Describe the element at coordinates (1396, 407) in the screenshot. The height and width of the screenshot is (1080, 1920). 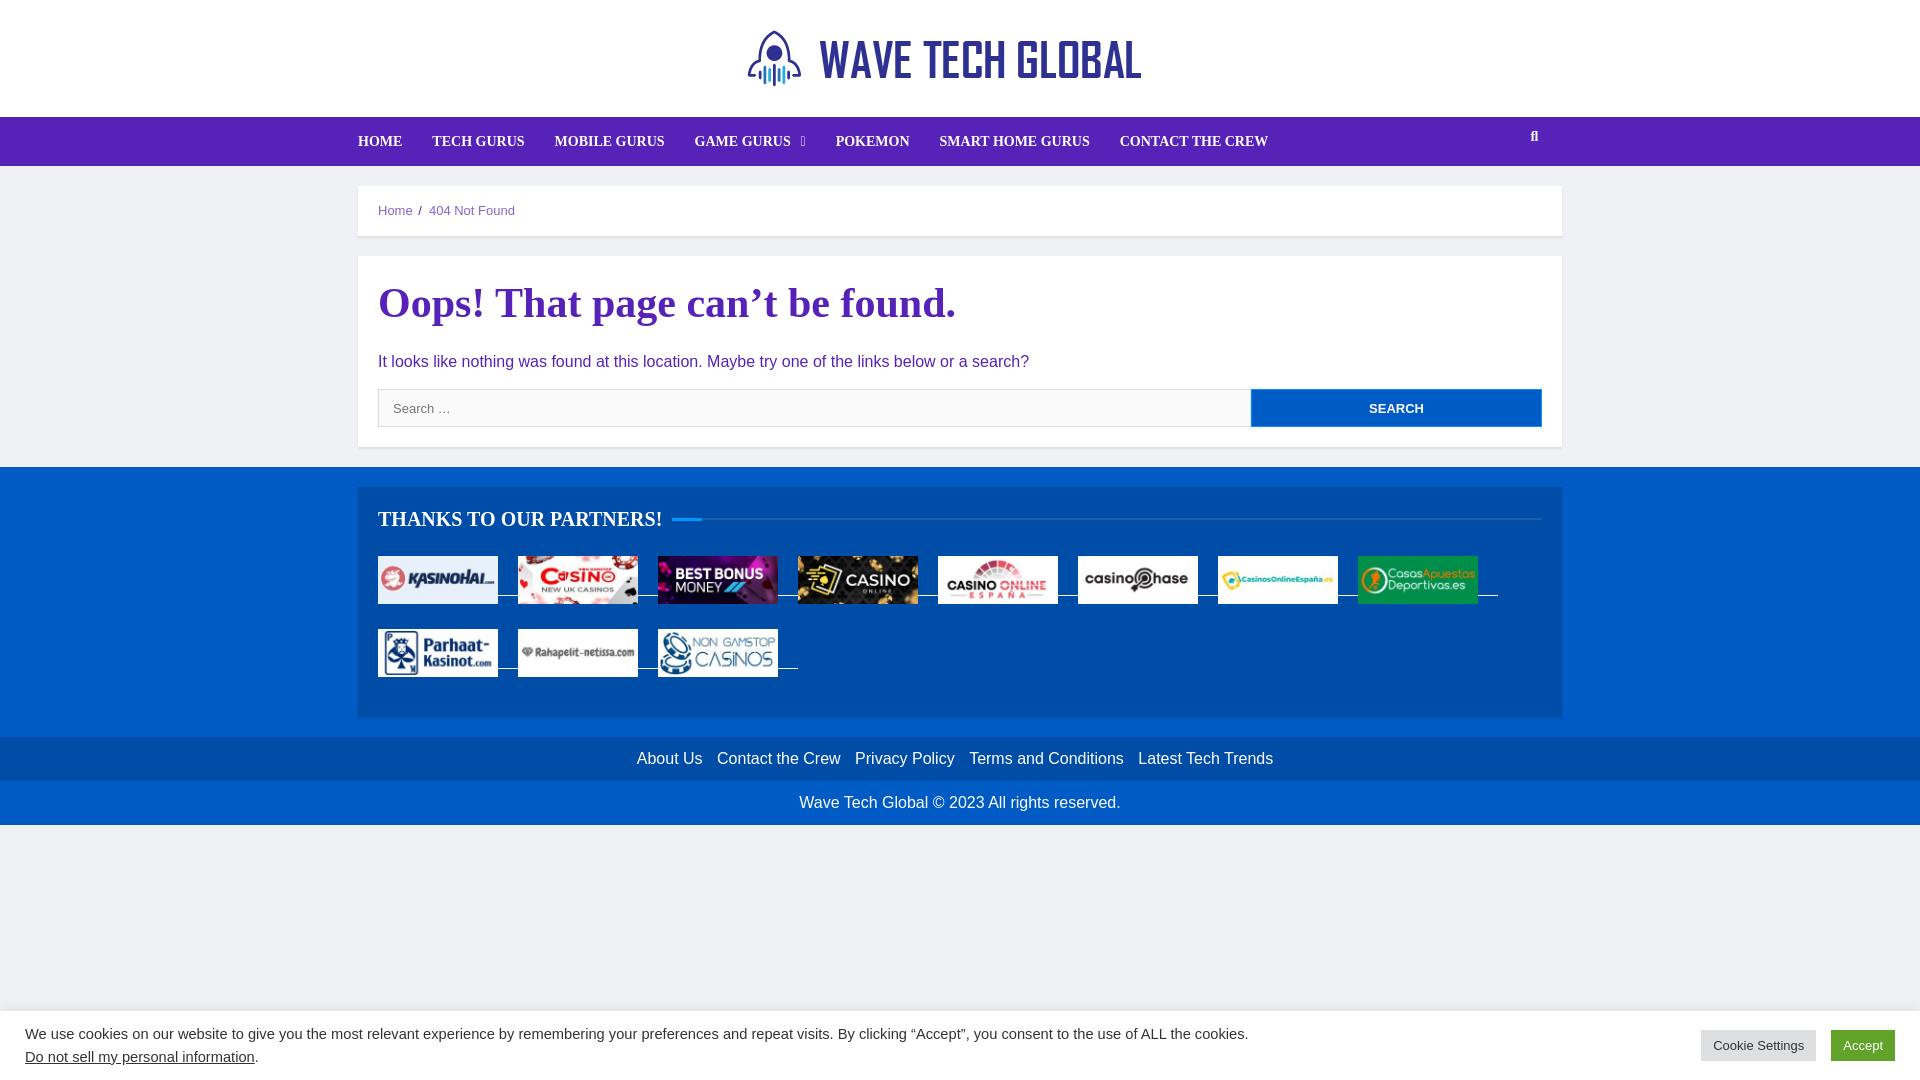
I see `Terms and Conditions` at that location.